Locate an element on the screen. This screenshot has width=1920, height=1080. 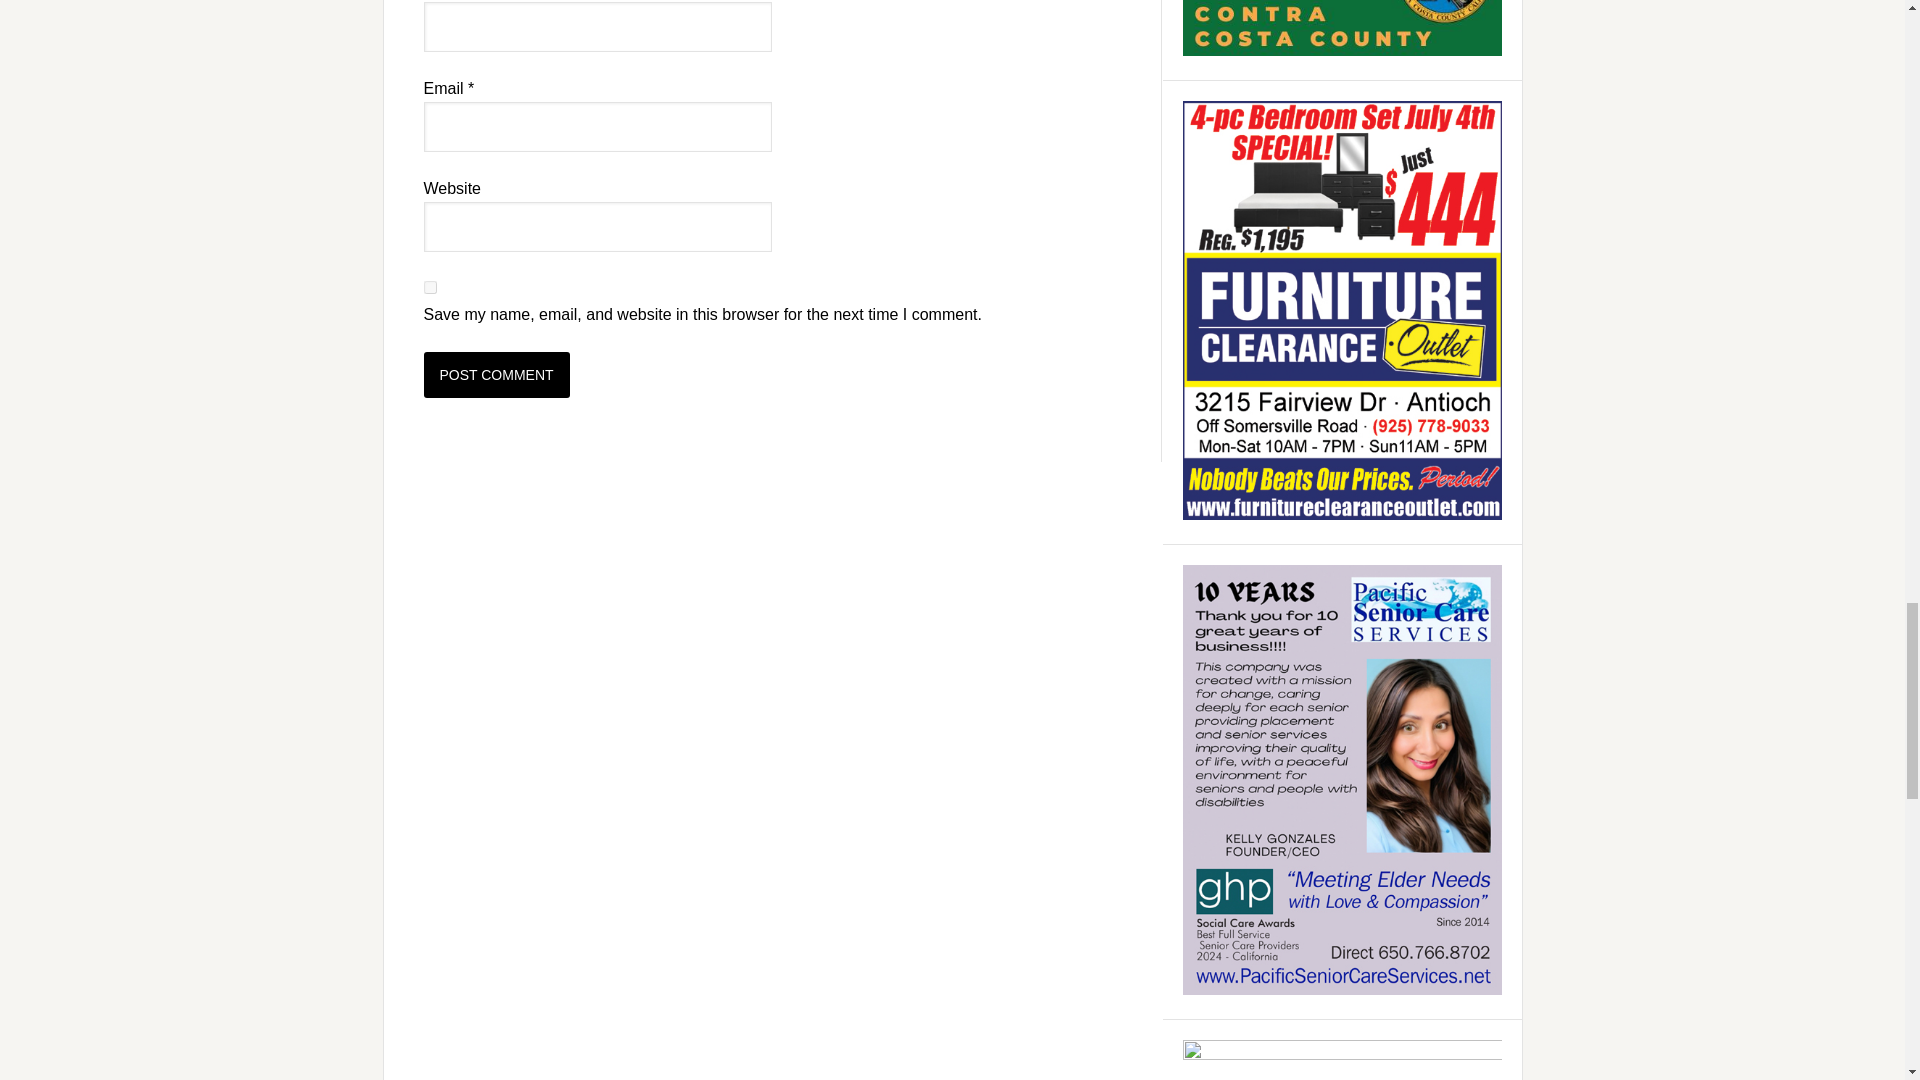
Post Comment is located at coordinates (497, 375).